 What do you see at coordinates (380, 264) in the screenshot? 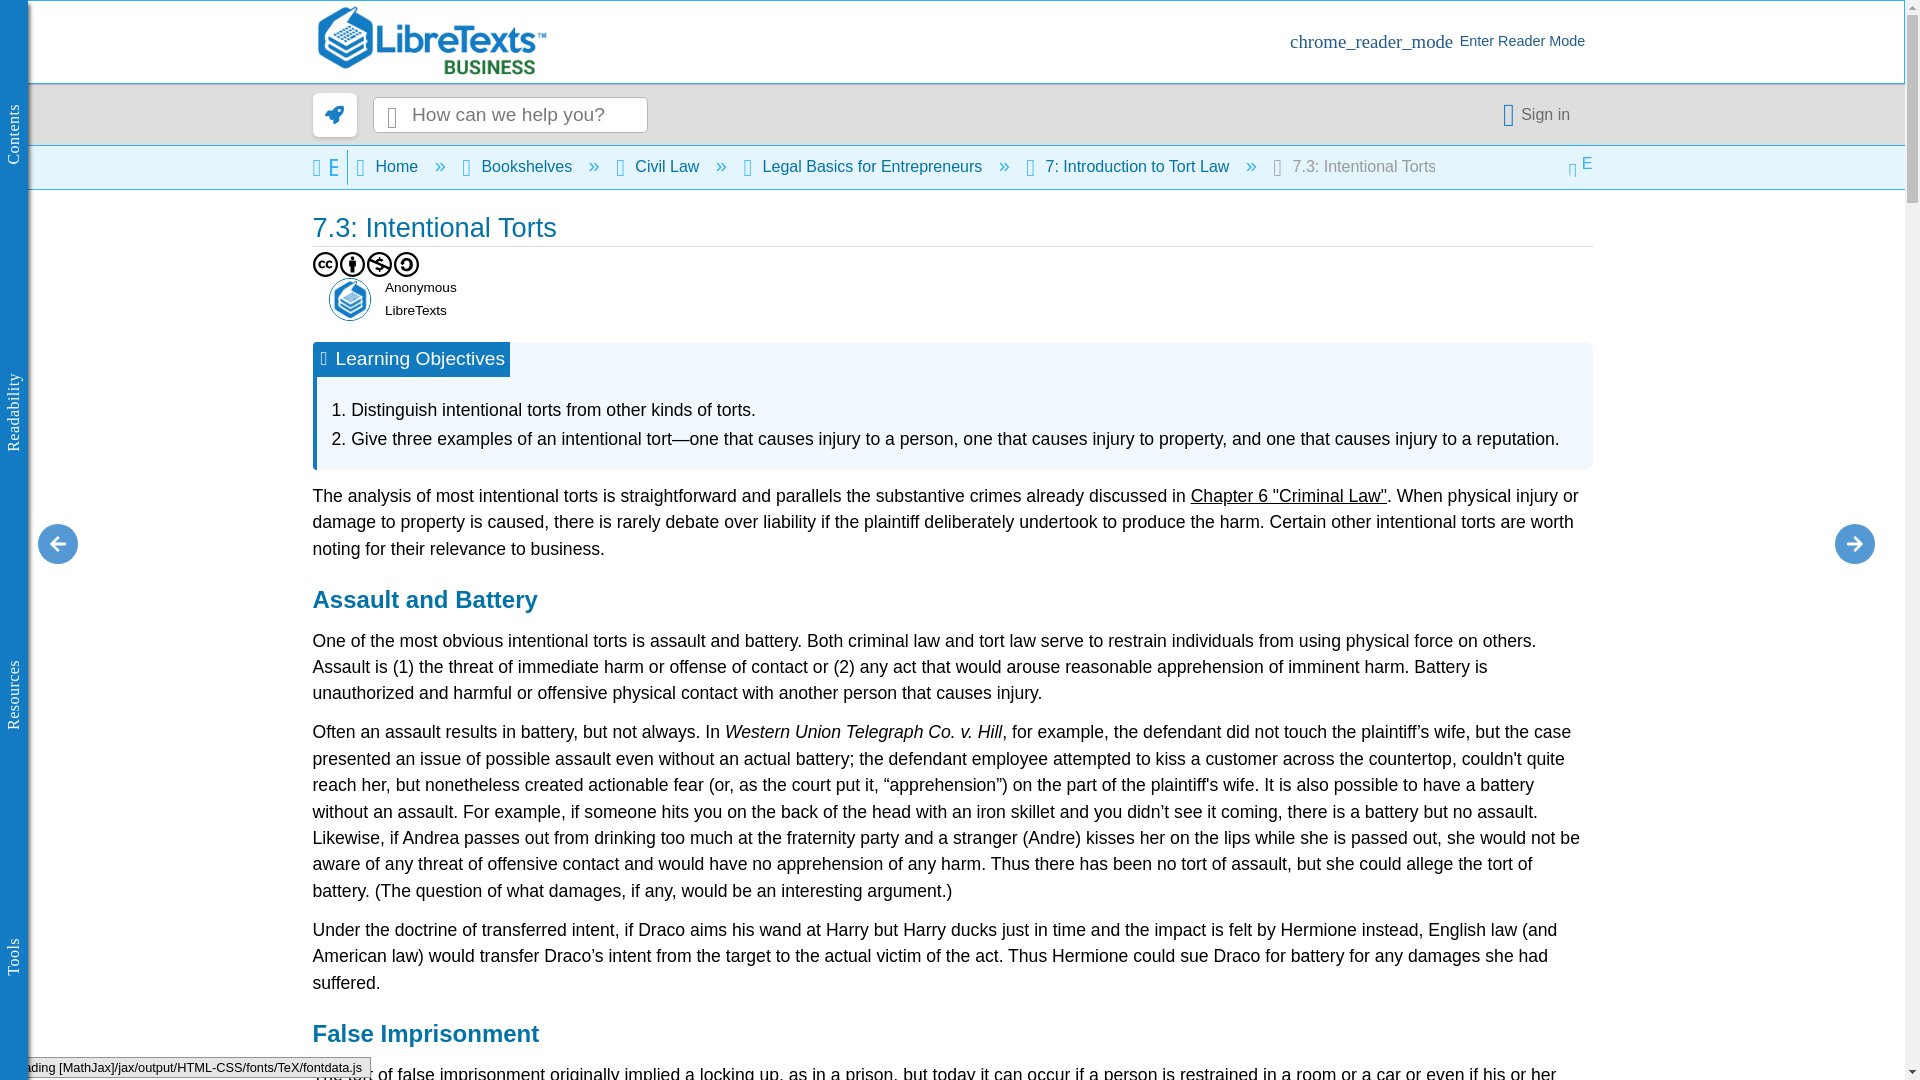
I see `NC` at bounding box center [380, 264].